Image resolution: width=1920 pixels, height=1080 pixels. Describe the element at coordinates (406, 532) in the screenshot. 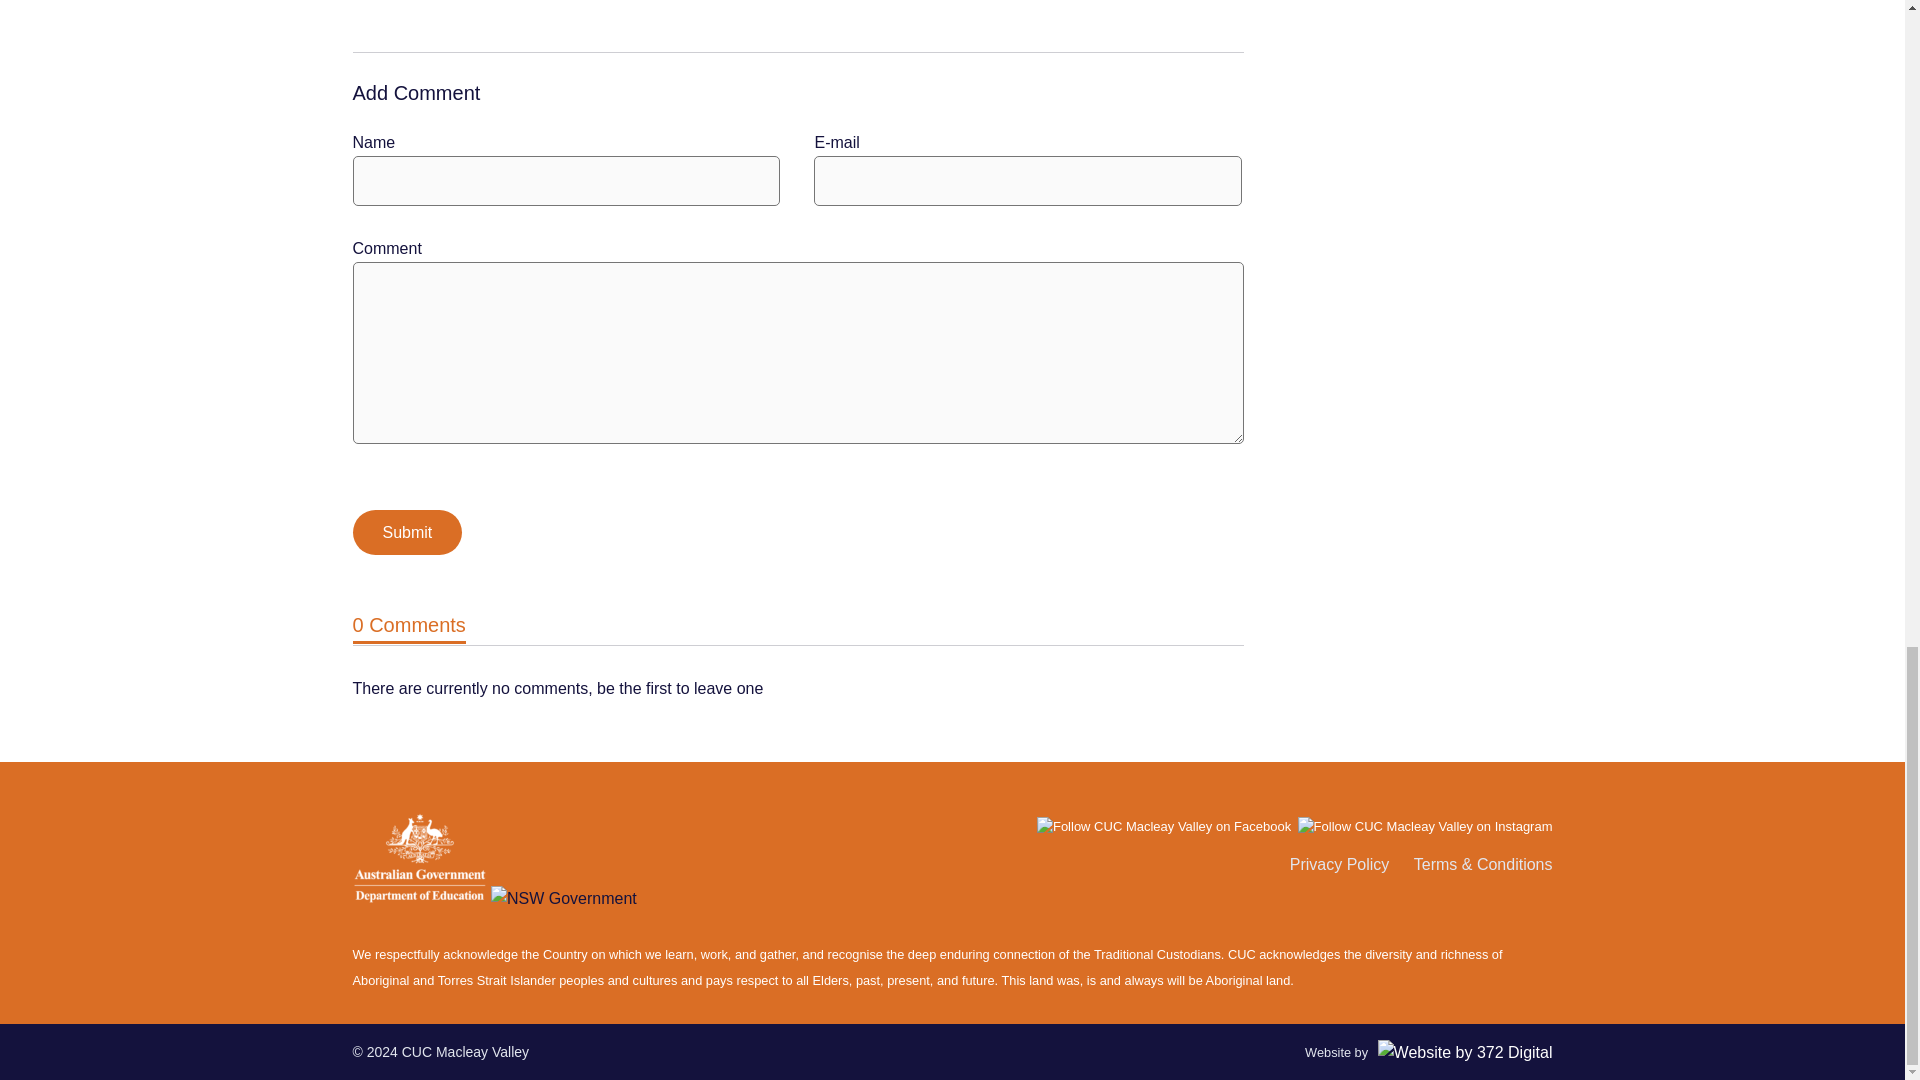

I see `Submit` at that location.